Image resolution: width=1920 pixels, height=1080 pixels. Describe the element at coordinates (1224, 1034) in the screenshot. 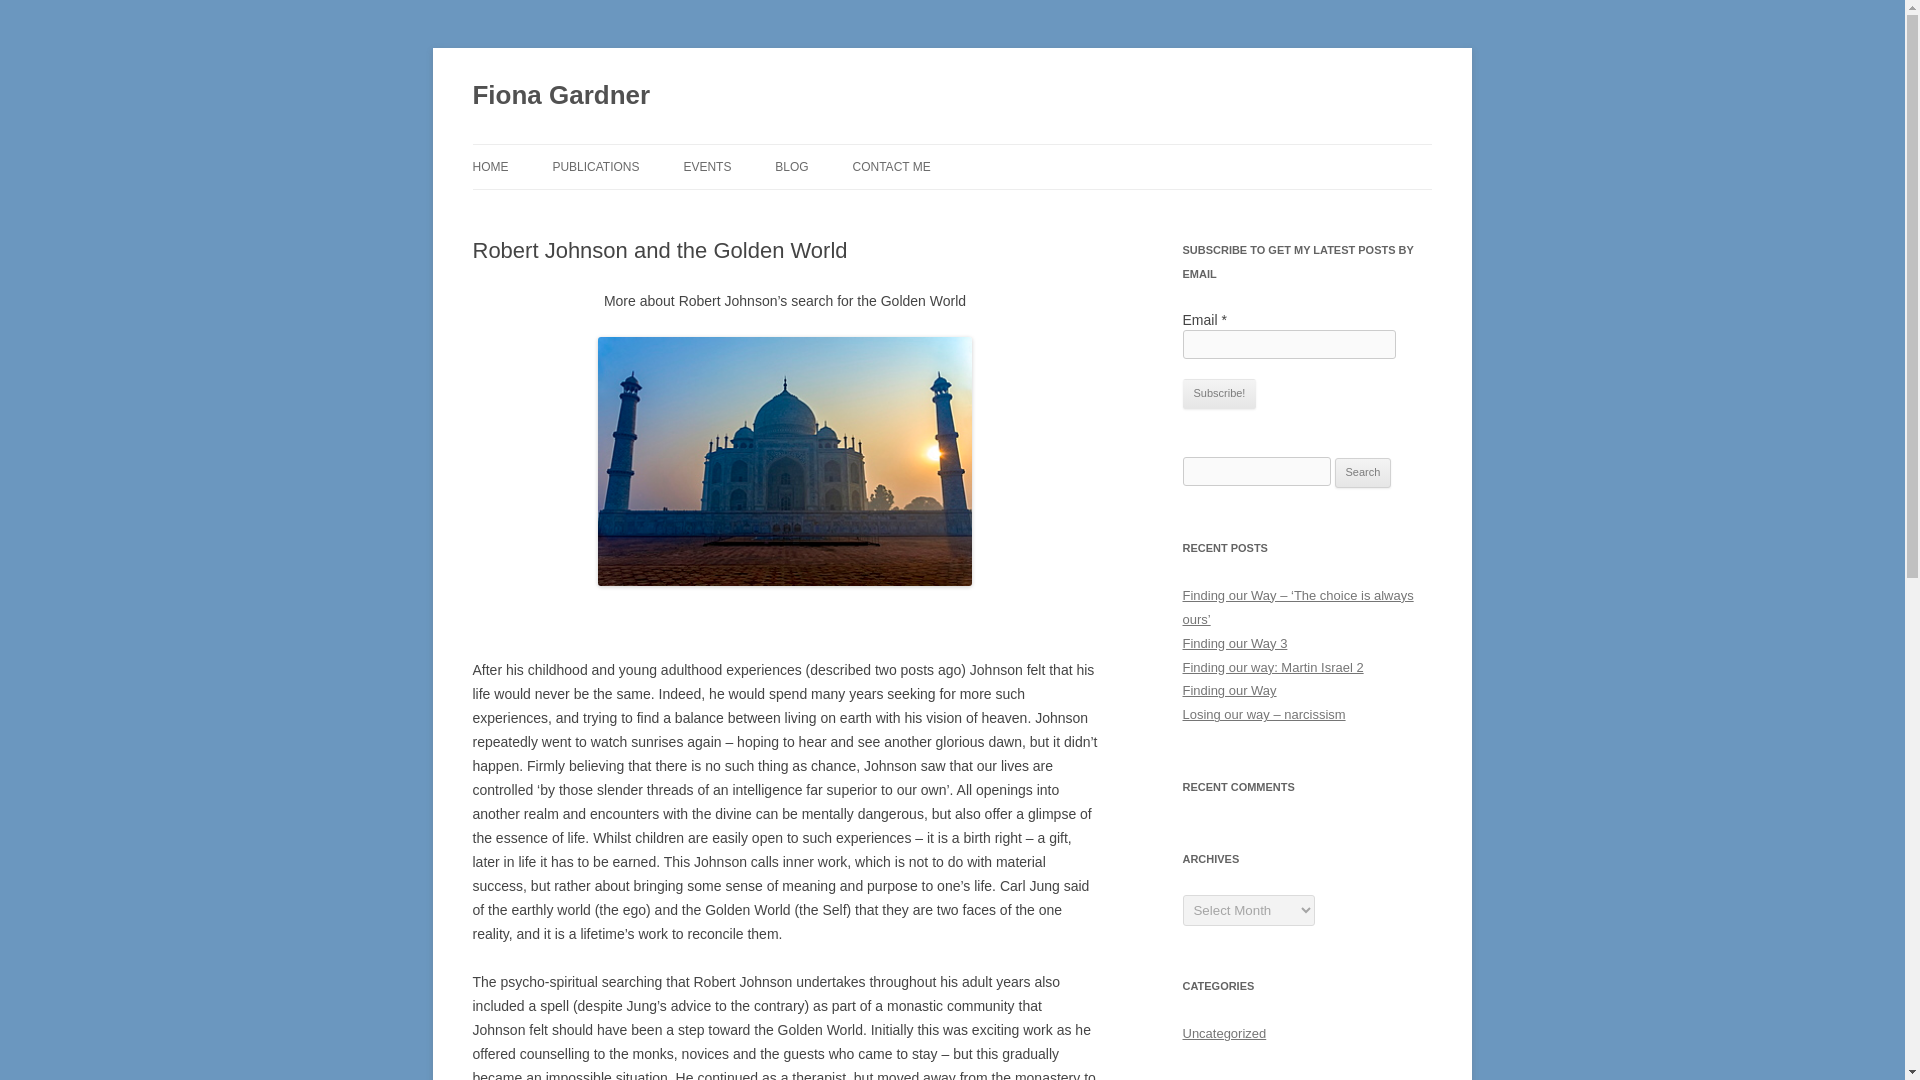

I see `Uncategorized` at that location.